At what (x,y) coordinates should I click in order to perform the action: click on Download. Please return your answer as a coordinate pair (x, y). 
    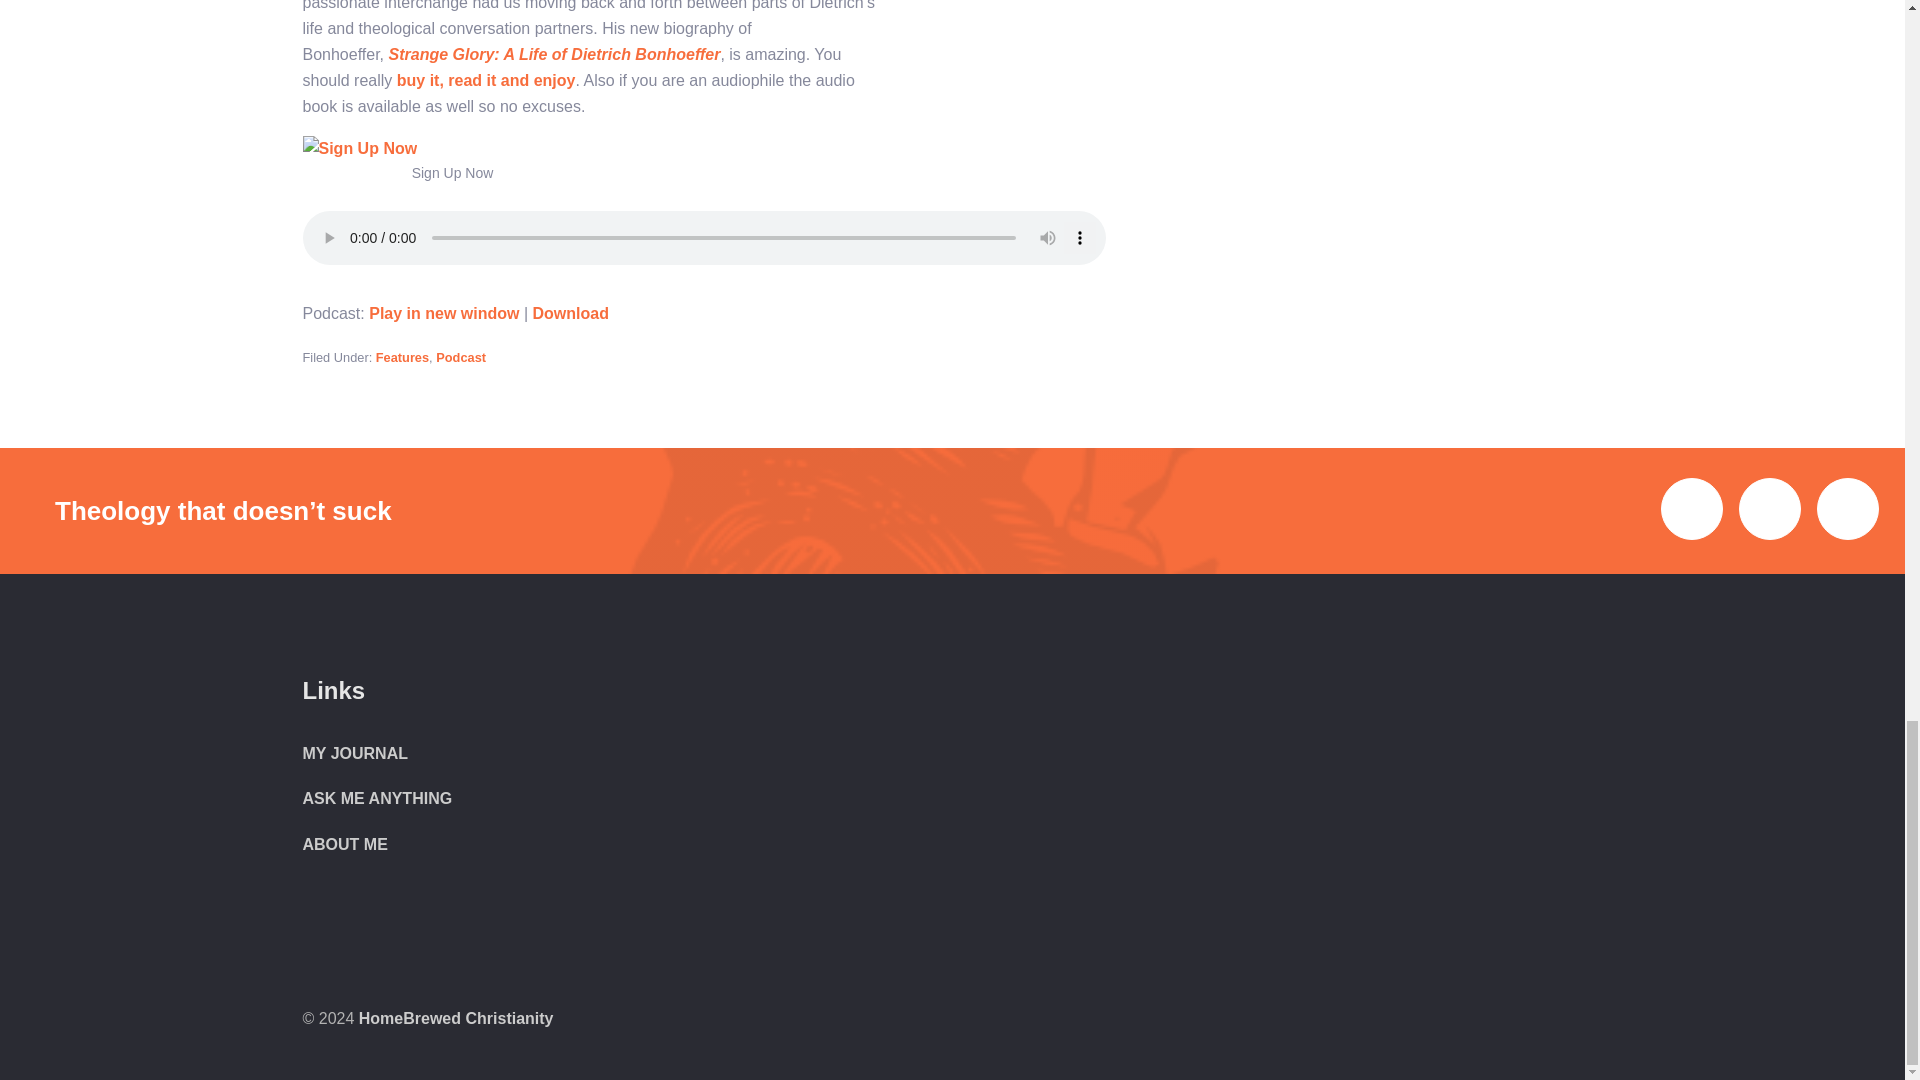
    Looking at the image, I should click on (570, 312).